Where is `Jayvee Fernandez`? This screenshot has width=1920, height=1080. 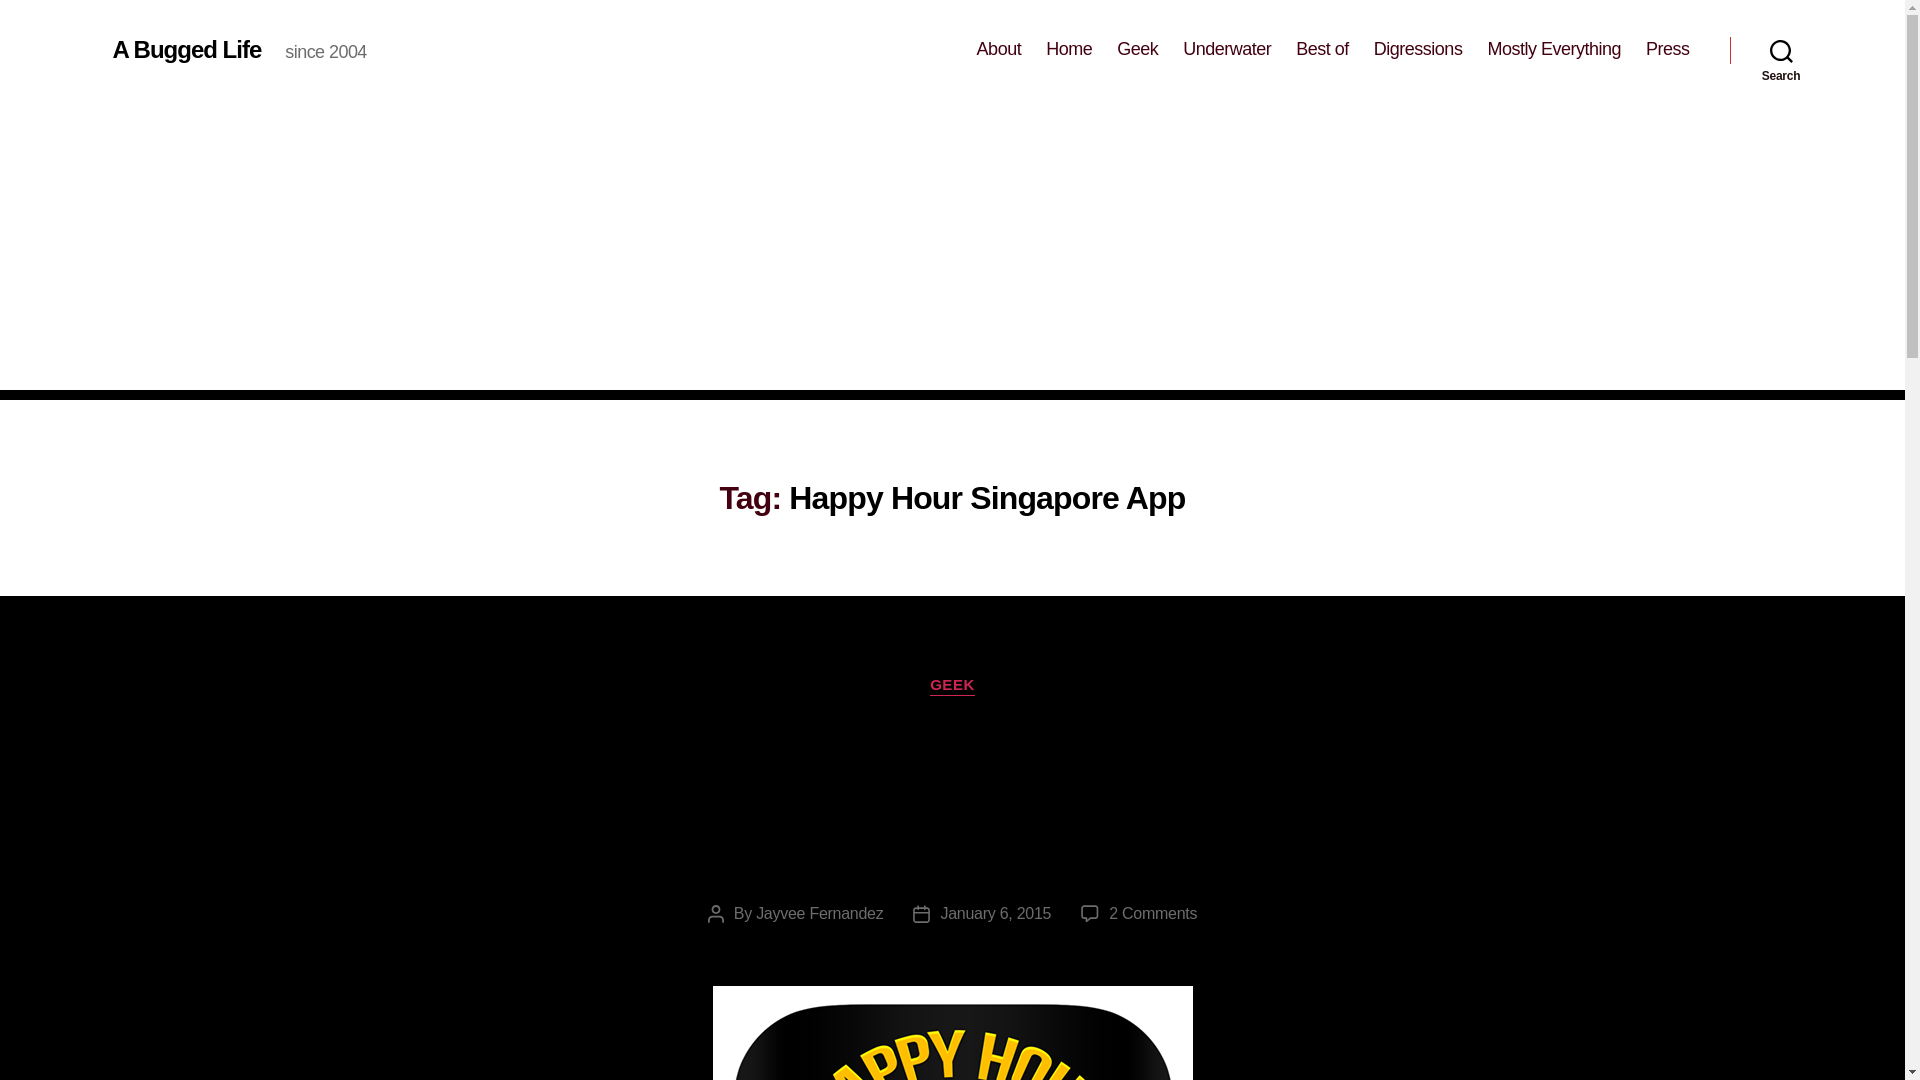 Jayvee Fernandez is located at coordinates (820, 914).